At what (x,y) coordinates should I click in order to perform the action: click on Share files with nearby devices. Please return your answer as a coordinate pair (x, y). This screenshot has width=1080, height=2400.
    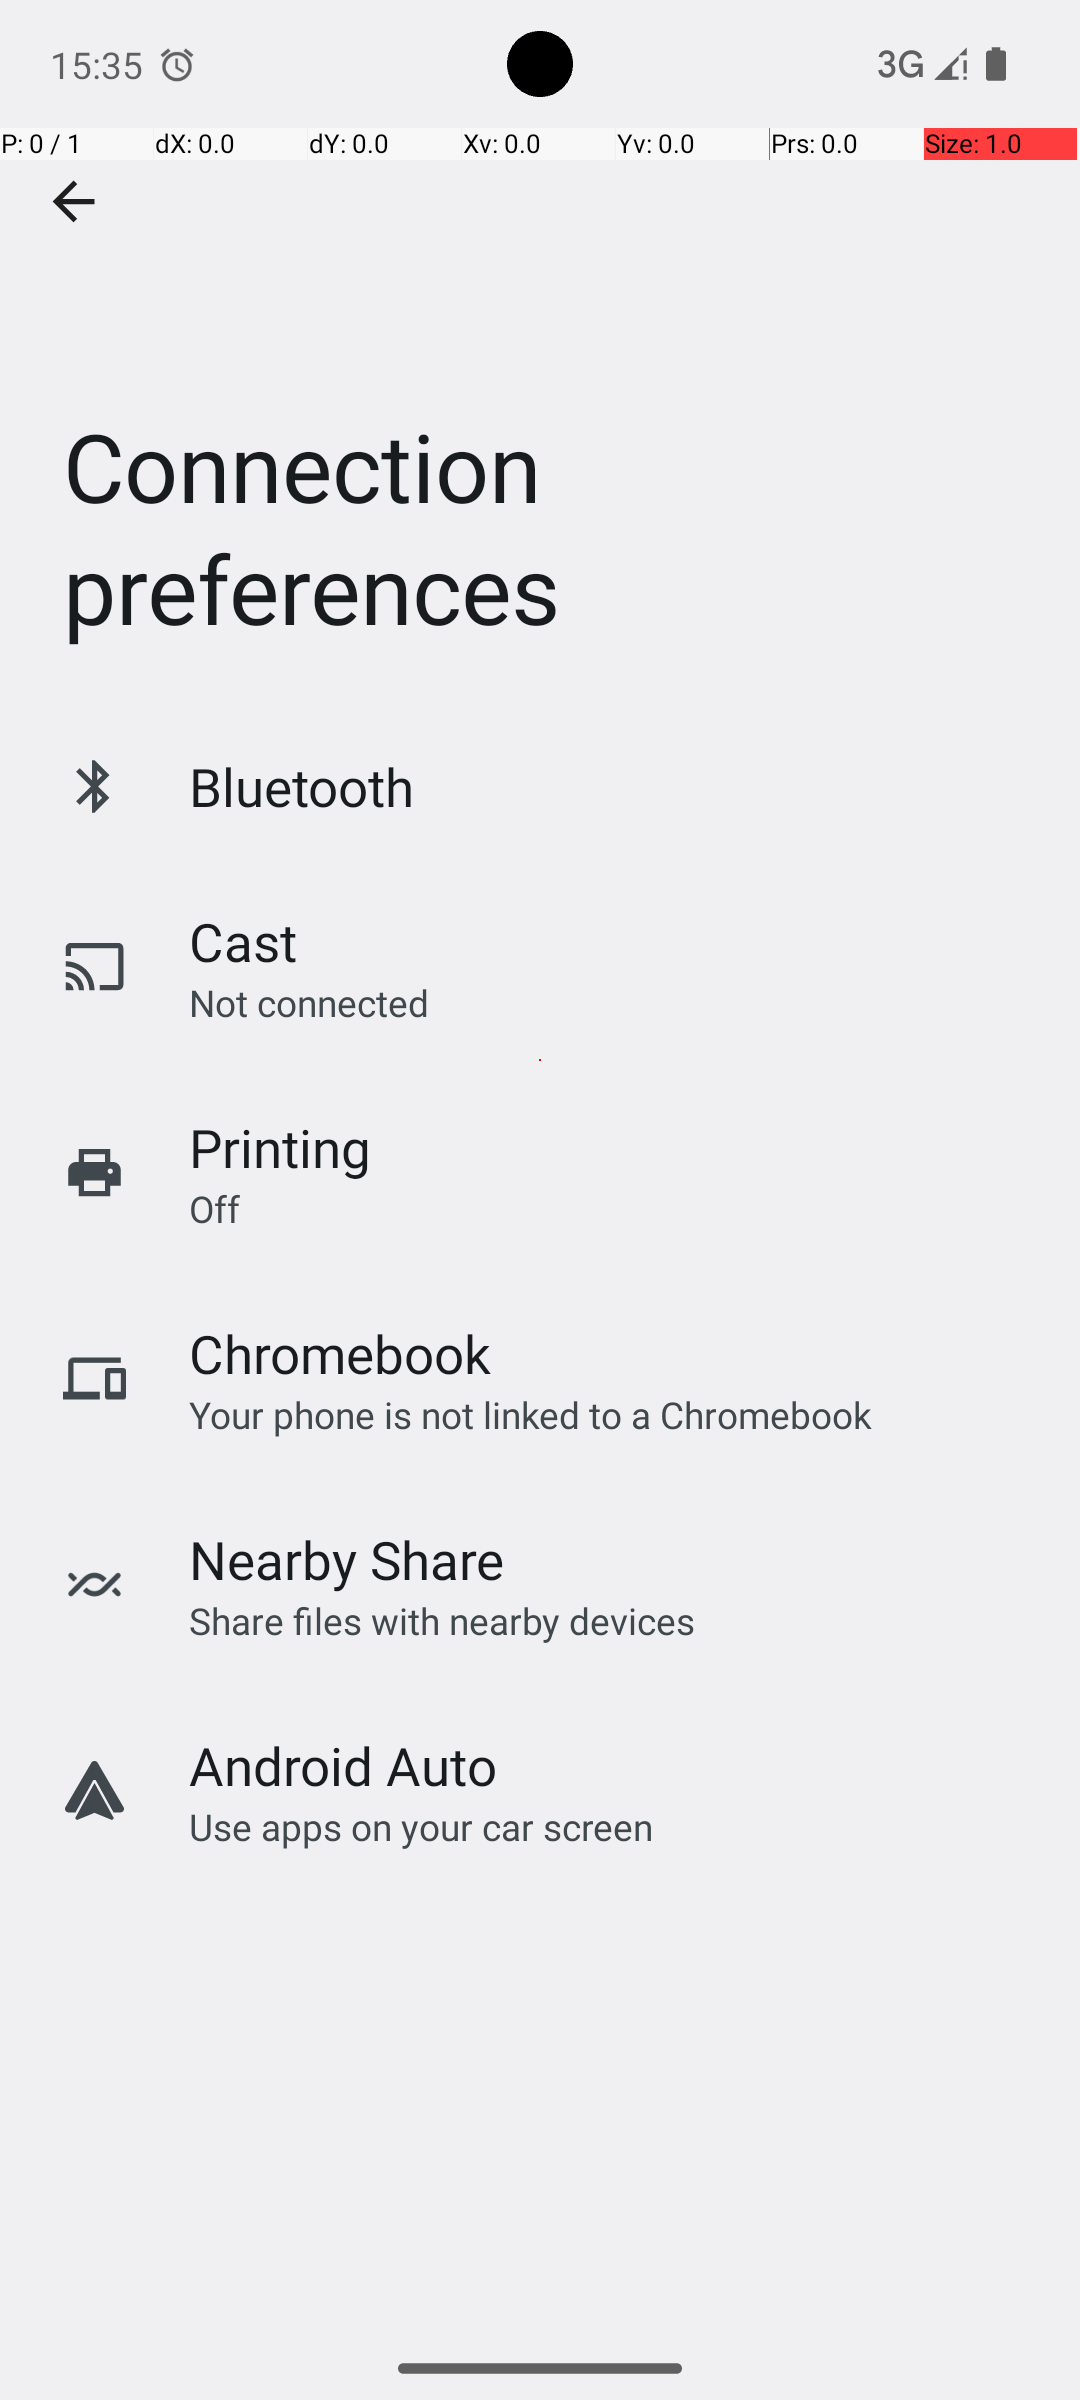
    Looking at the image, I should click on (442, 1620).